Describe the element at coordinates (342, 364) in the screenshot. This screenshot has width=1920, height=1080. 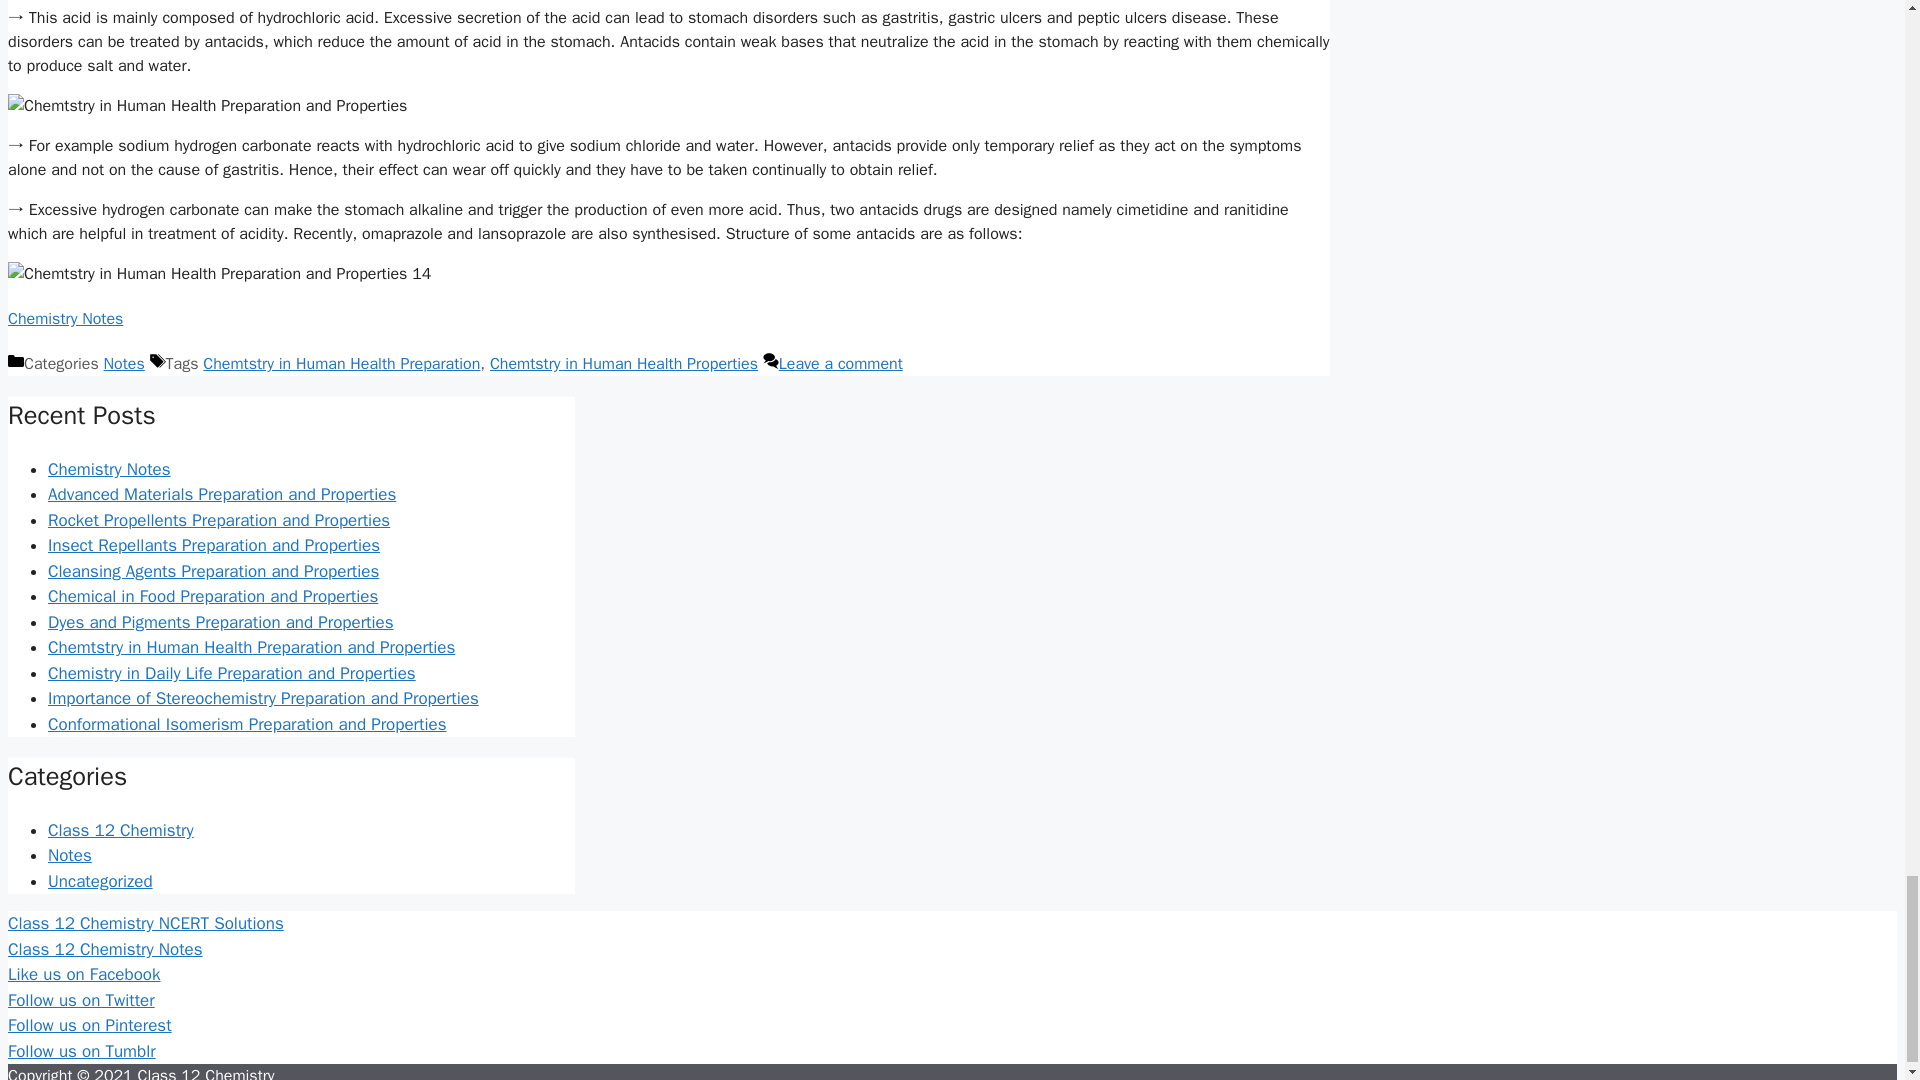
I see `Chemtstry in Human Health Preparation` at that location.